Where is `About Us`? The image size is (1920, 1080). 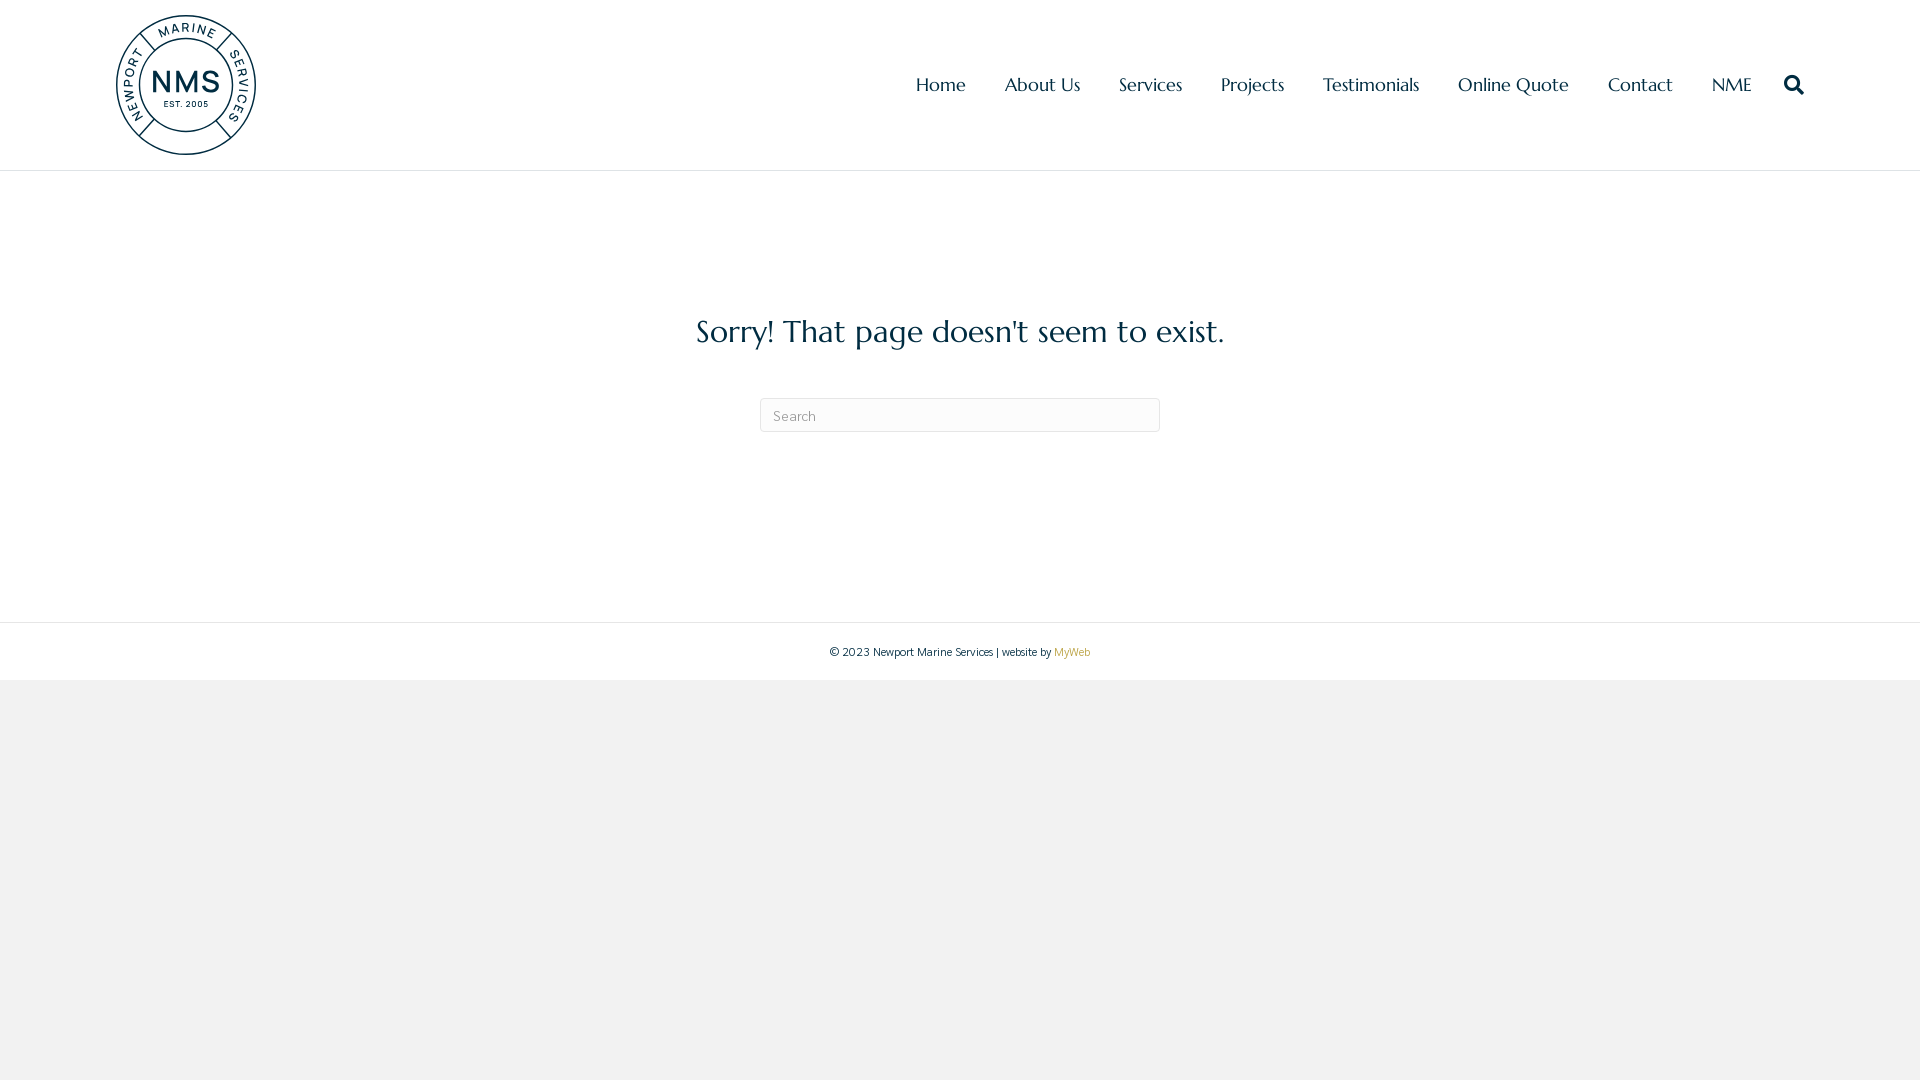 About Us is located at coordinates (1042, 84).